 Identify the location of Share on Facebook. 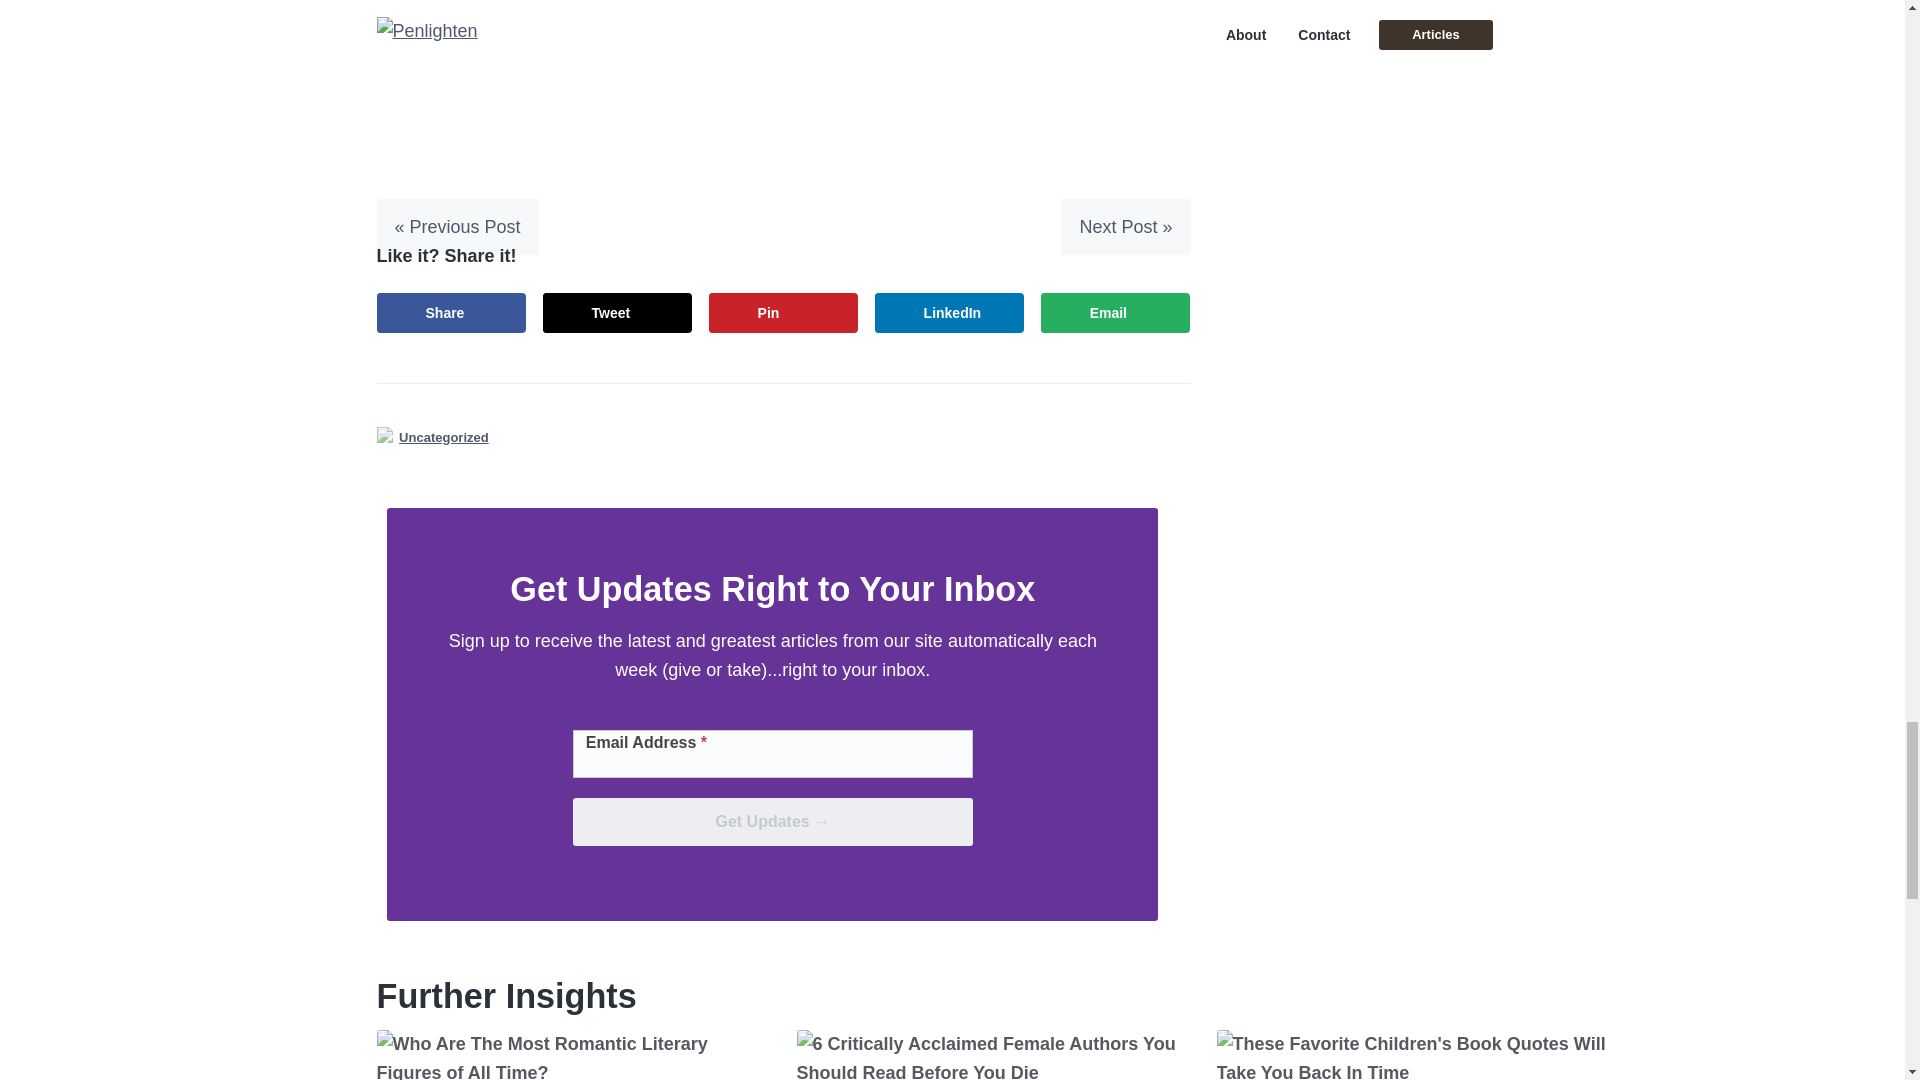
(451, 312).